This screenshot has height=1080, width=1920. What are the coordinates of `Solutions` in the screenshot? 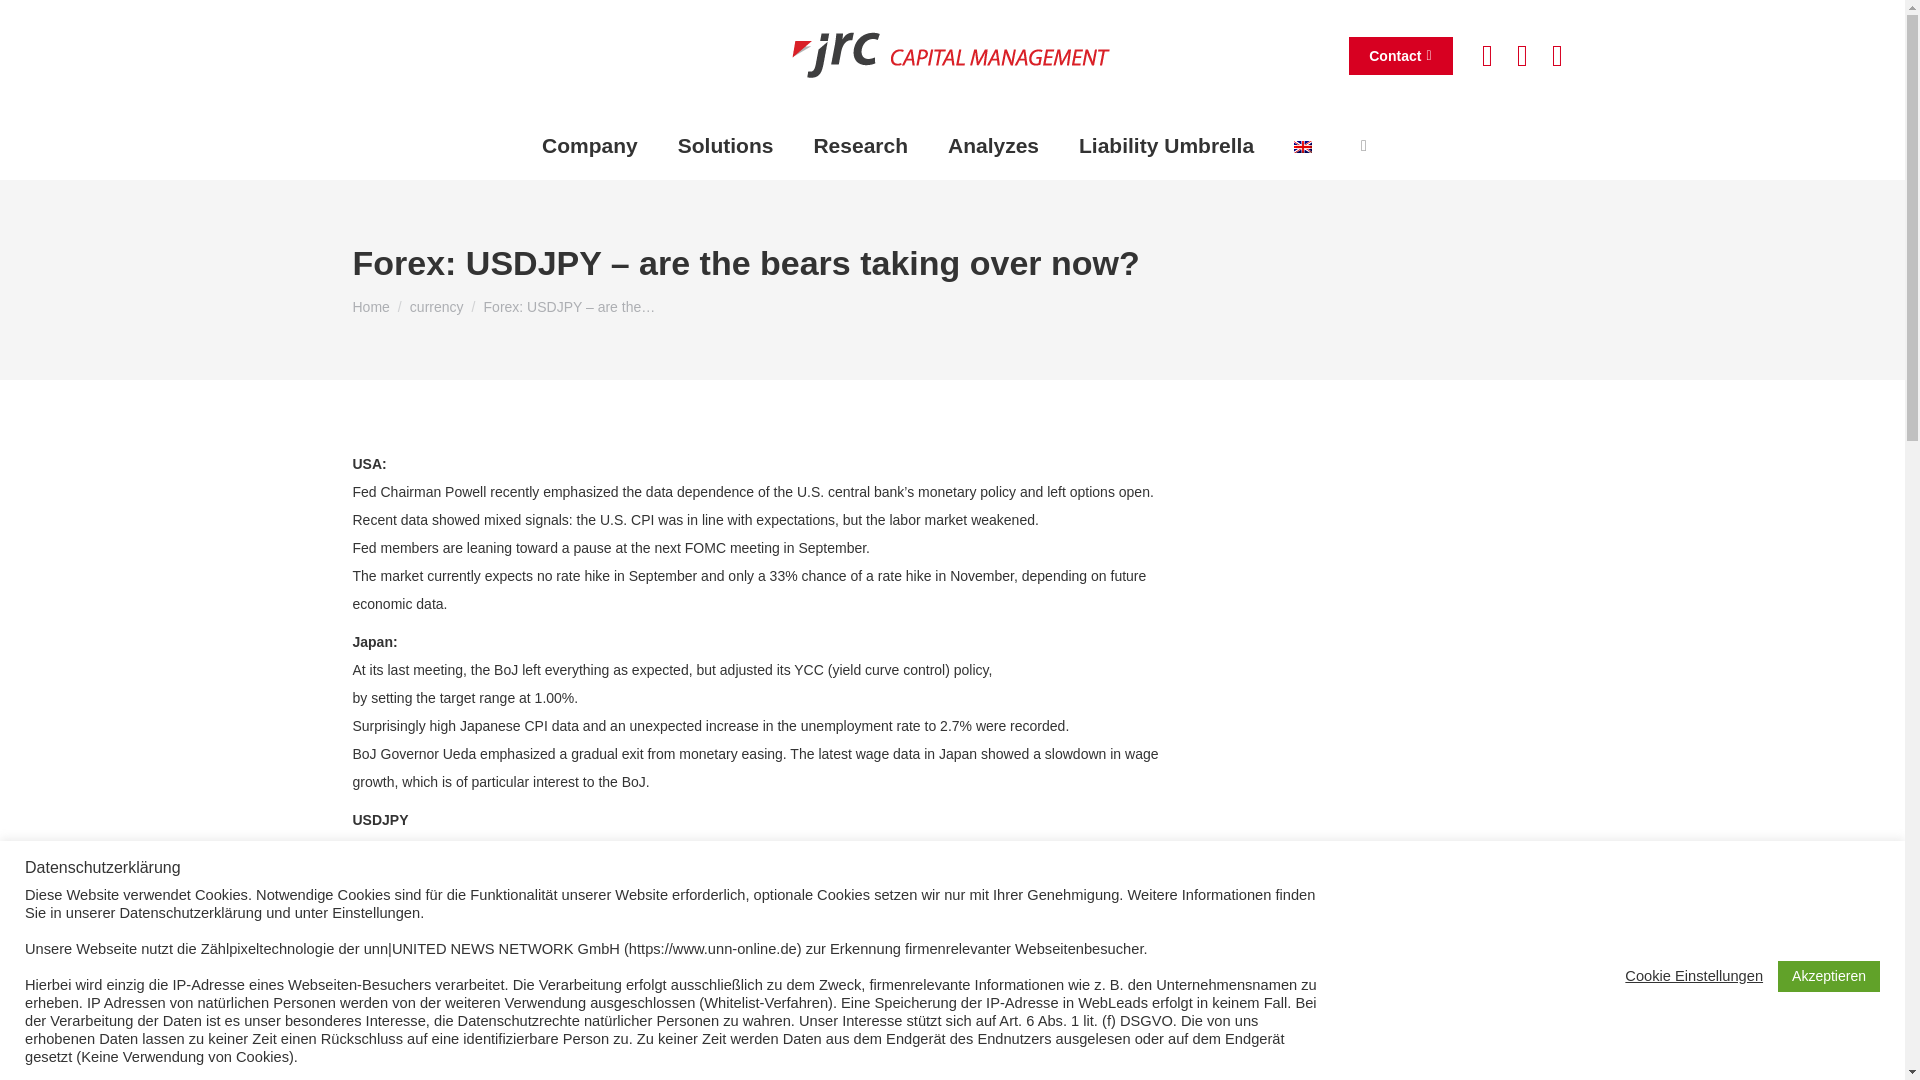 It's located at (725, 145).